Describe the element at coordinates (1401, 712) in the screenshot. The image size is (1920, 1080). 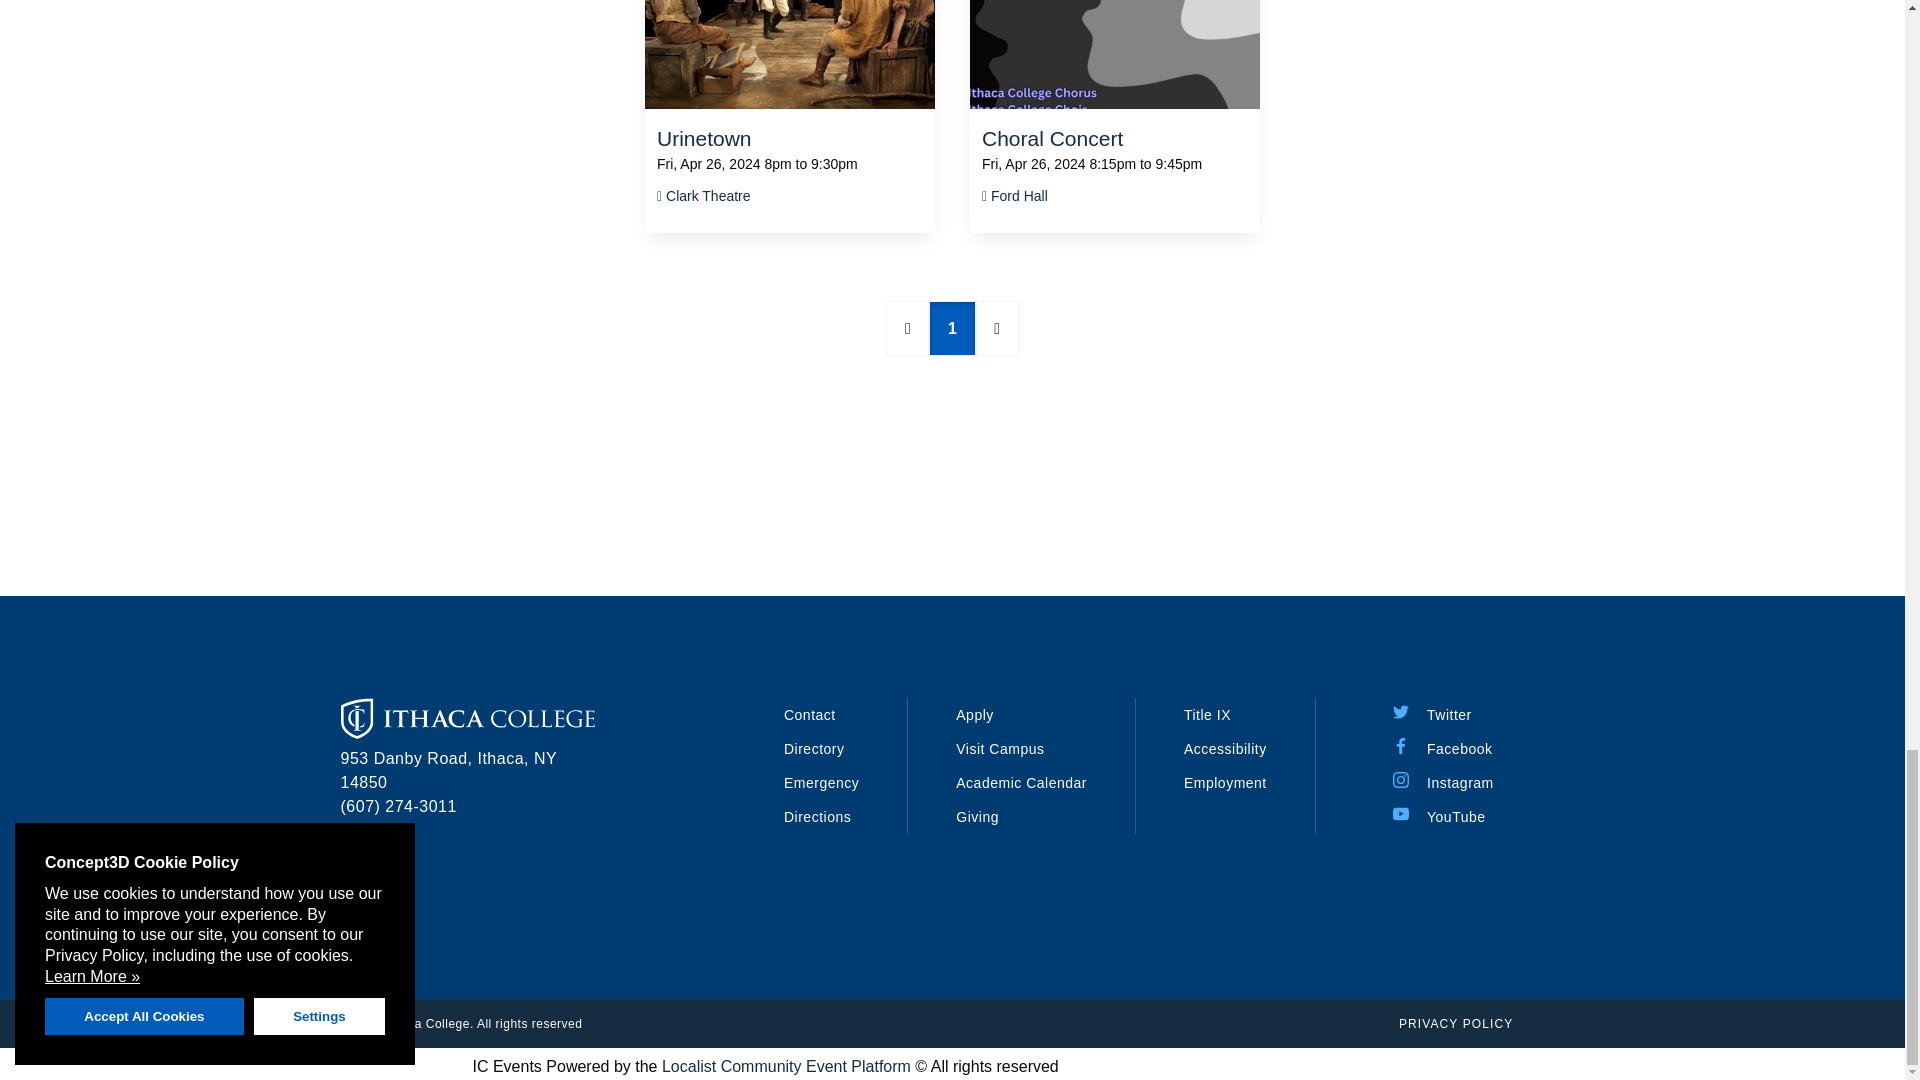
I see `twitter icon Created with Sketch.` at that location.